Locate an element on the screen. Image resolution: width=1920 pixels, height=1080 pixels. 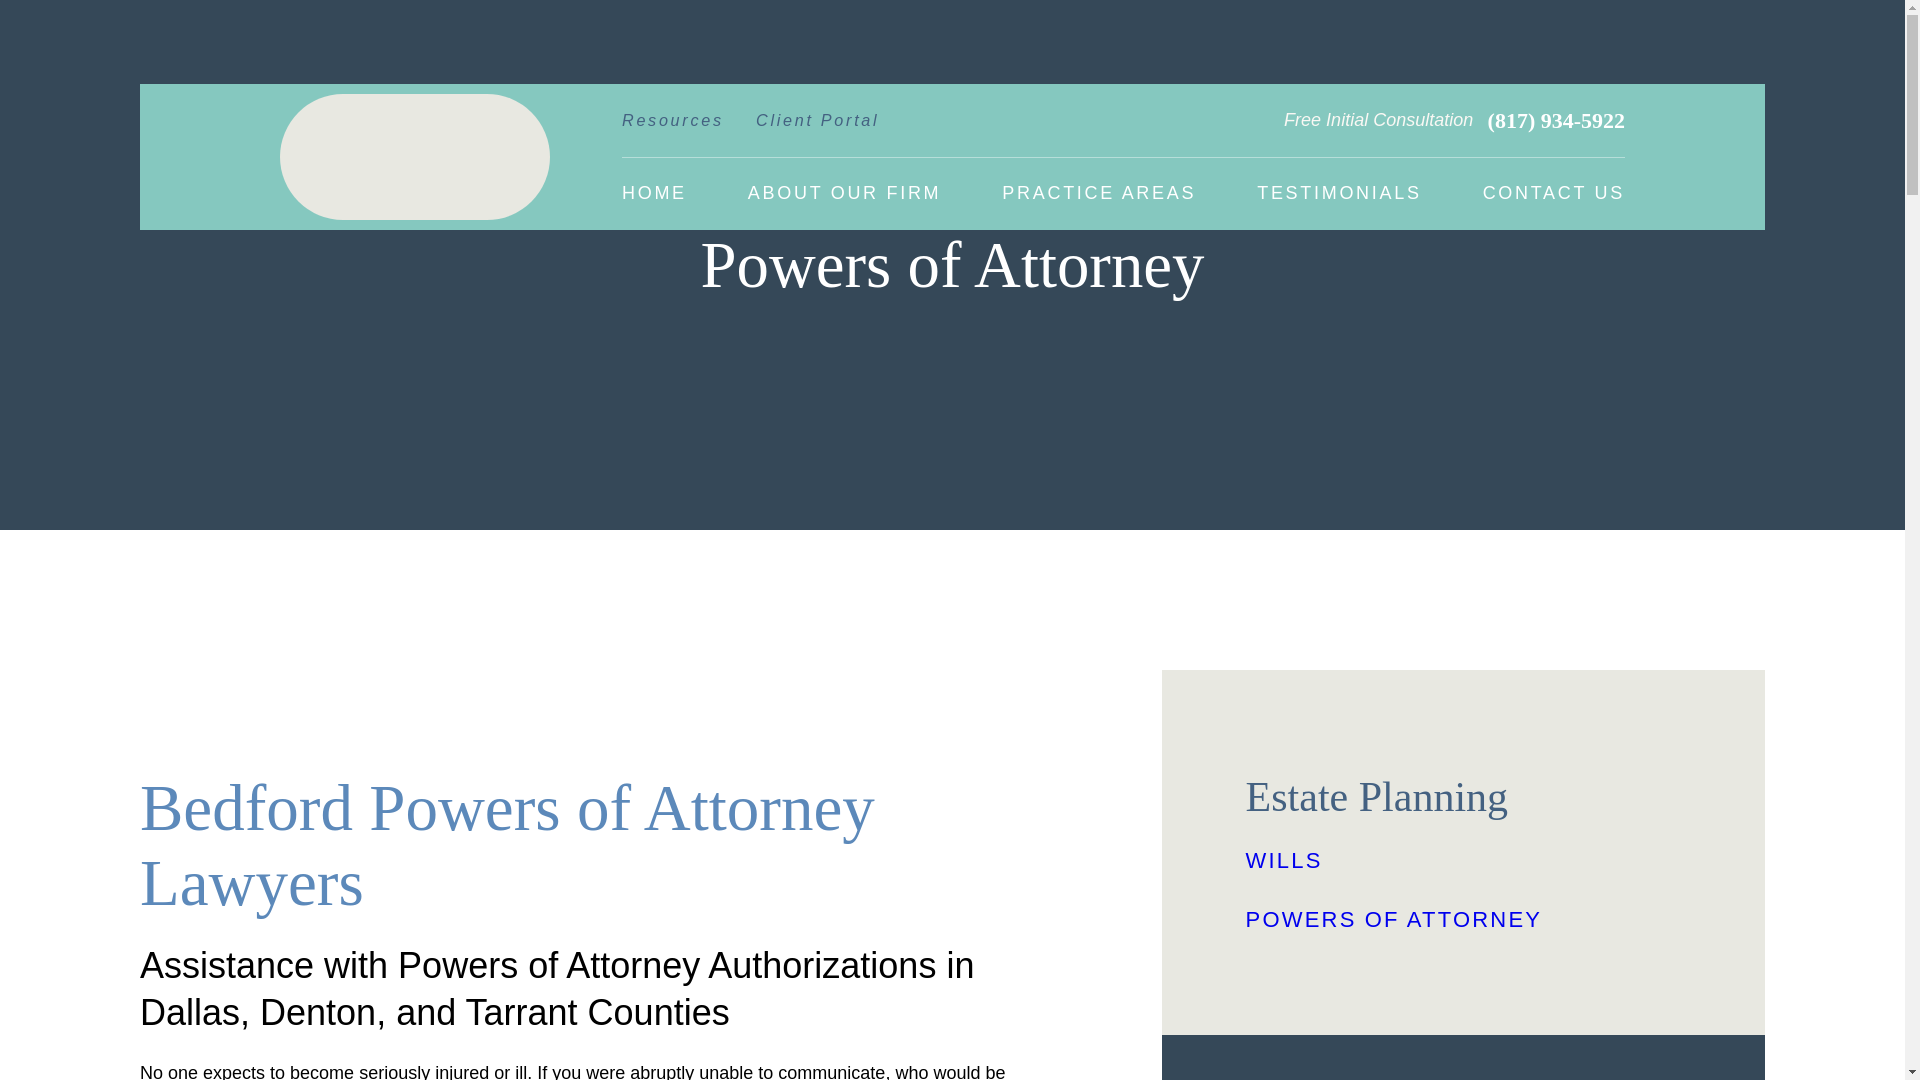
Client Portal is located at coordinates (818, 126).